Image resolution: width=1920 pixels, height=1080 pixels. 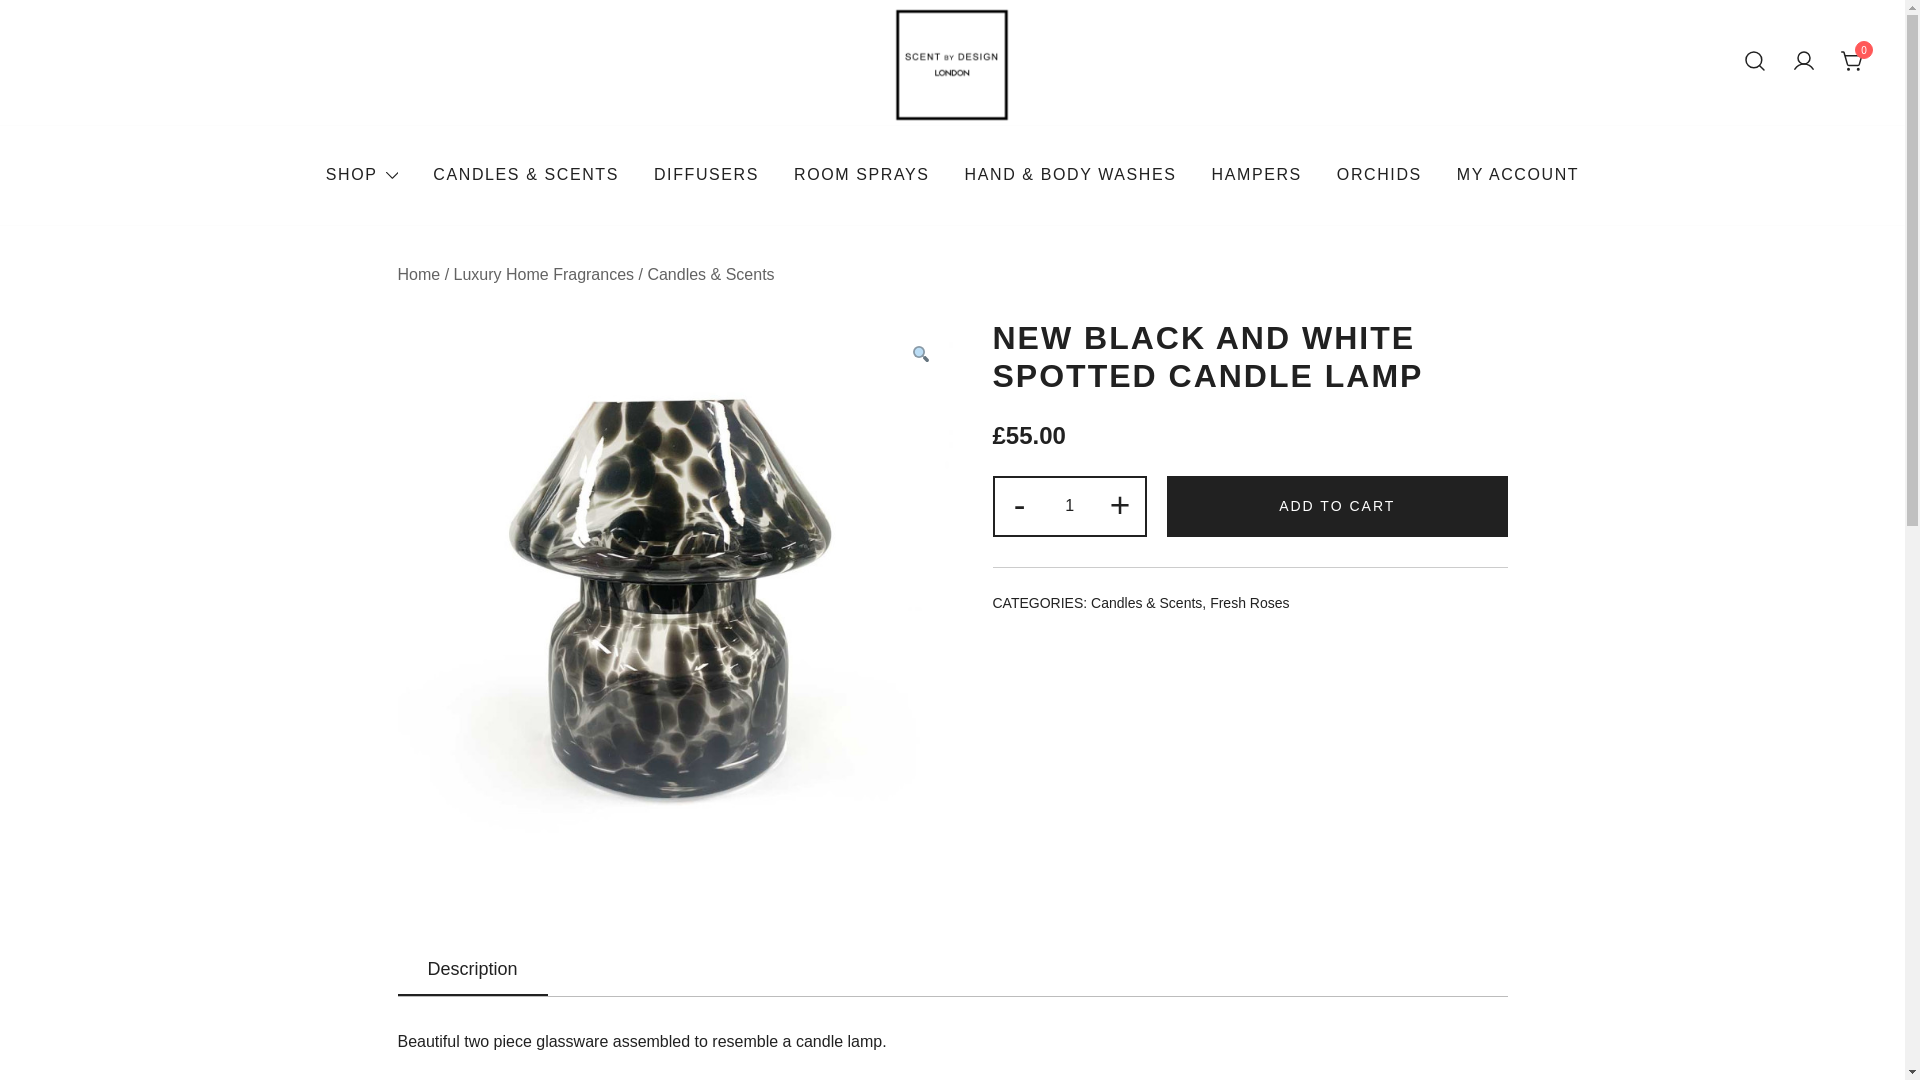 What do you see at coordinates (1852, 62) in the screenshot?
I see `0` at bounding box center [1852, 62].